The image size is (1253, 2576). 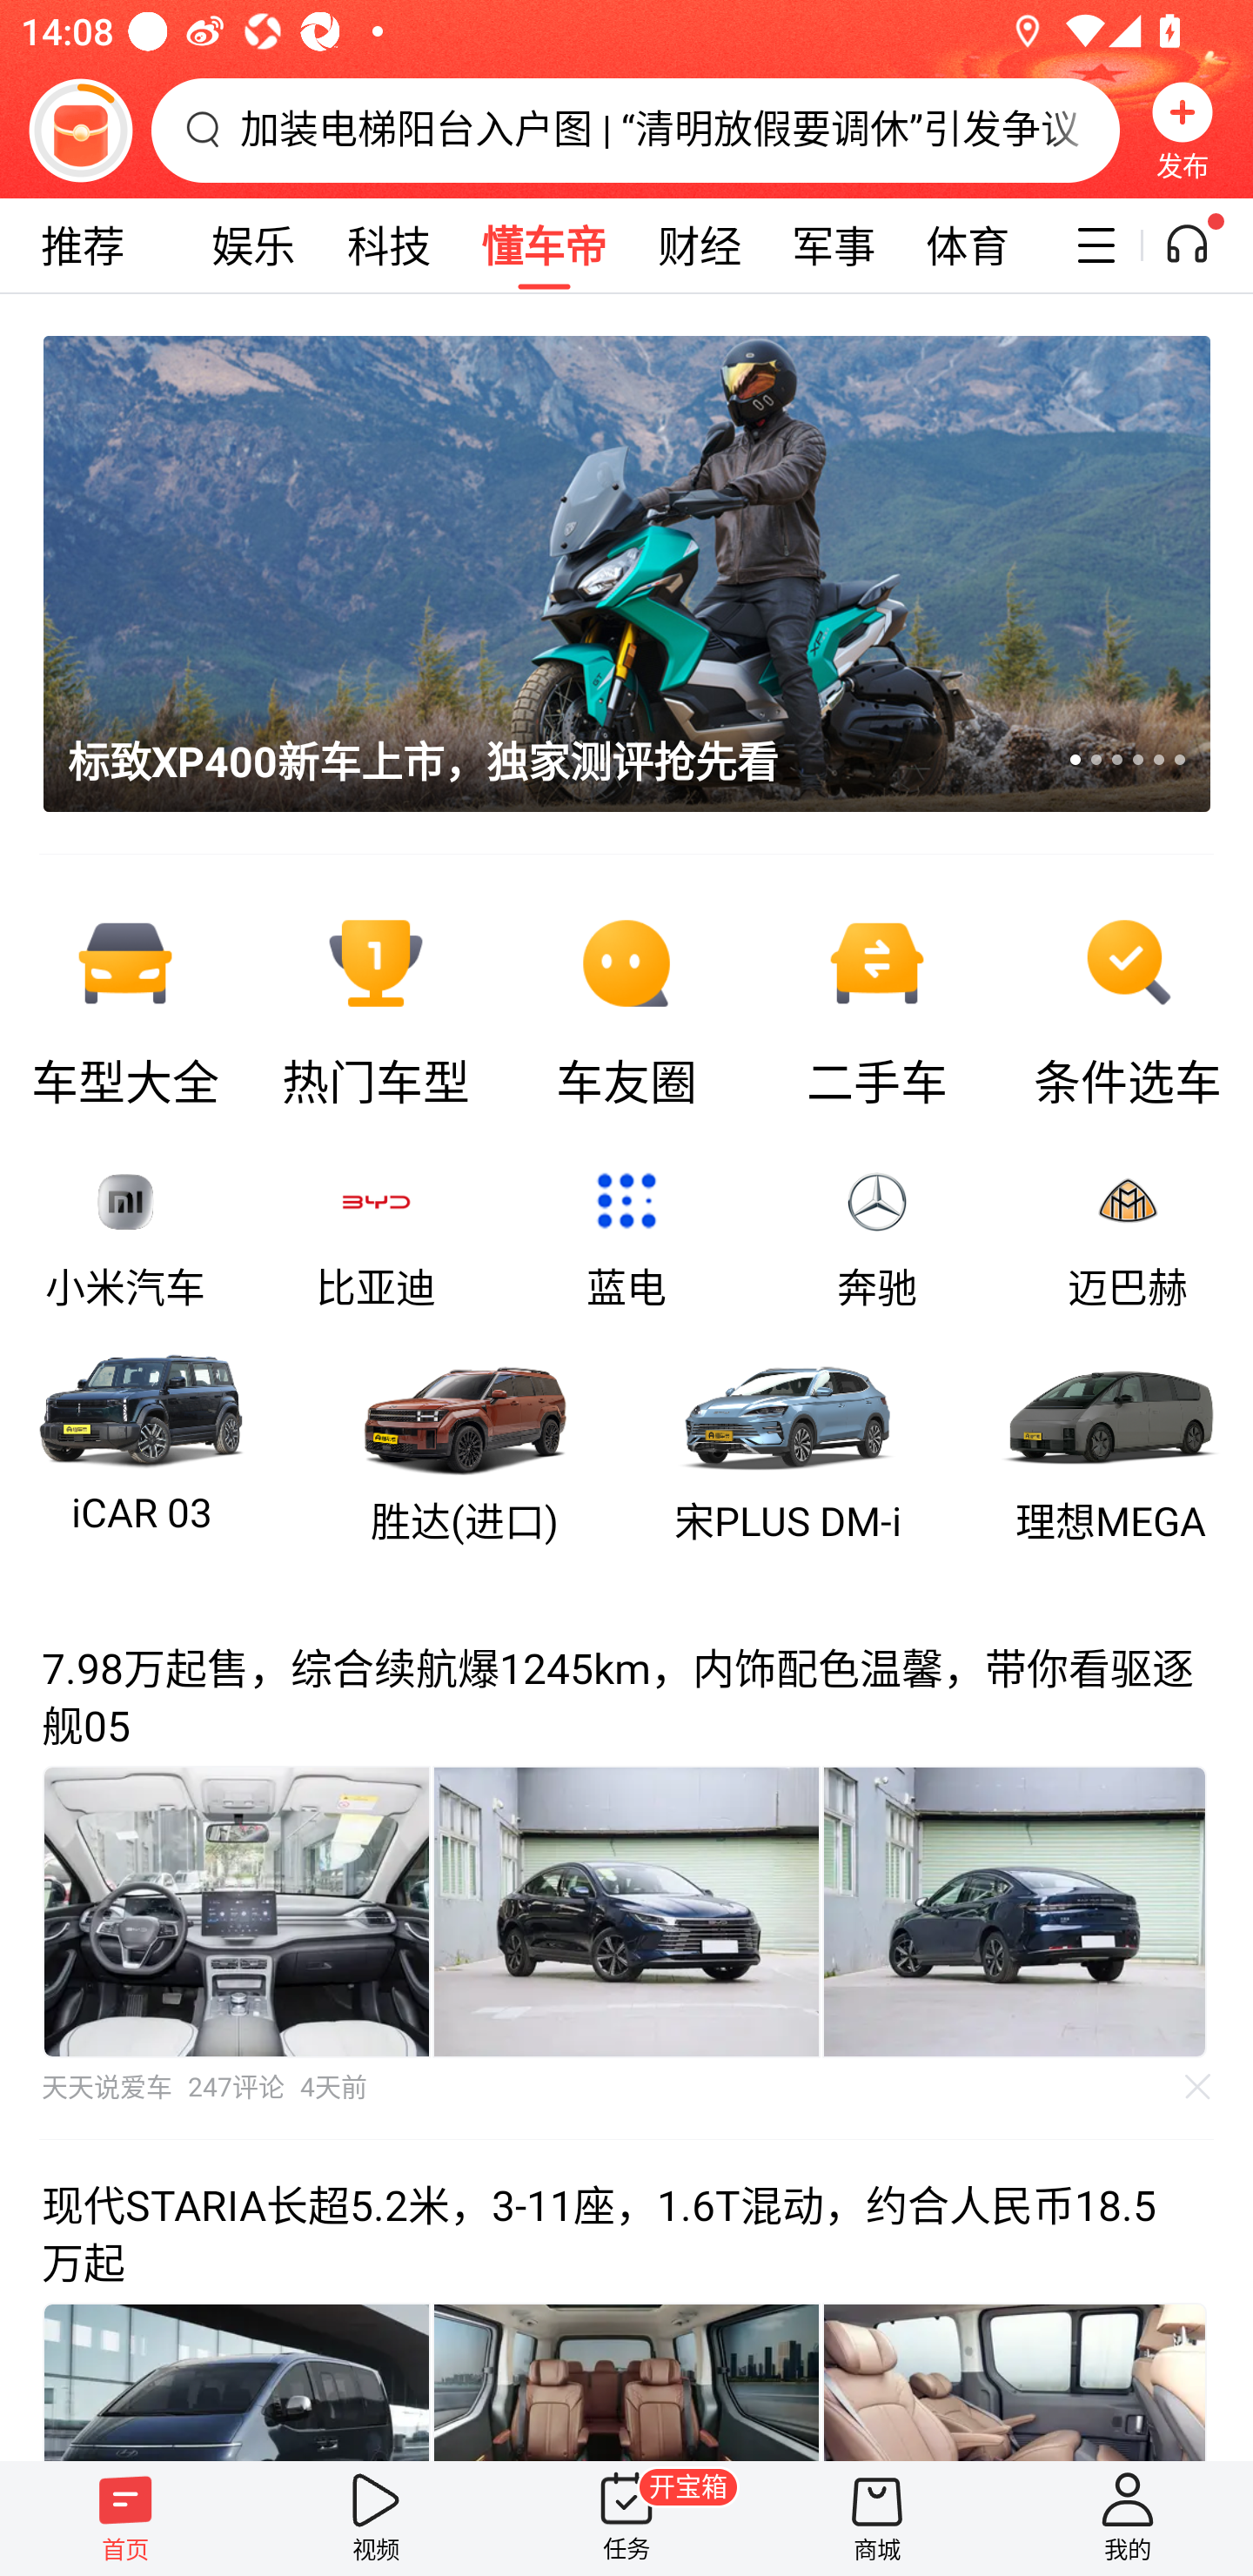 What do you see at coordinates (1183, 130) in the screenshot?
I see `发布 发布，按钮` at bounding box center [1183, 130].